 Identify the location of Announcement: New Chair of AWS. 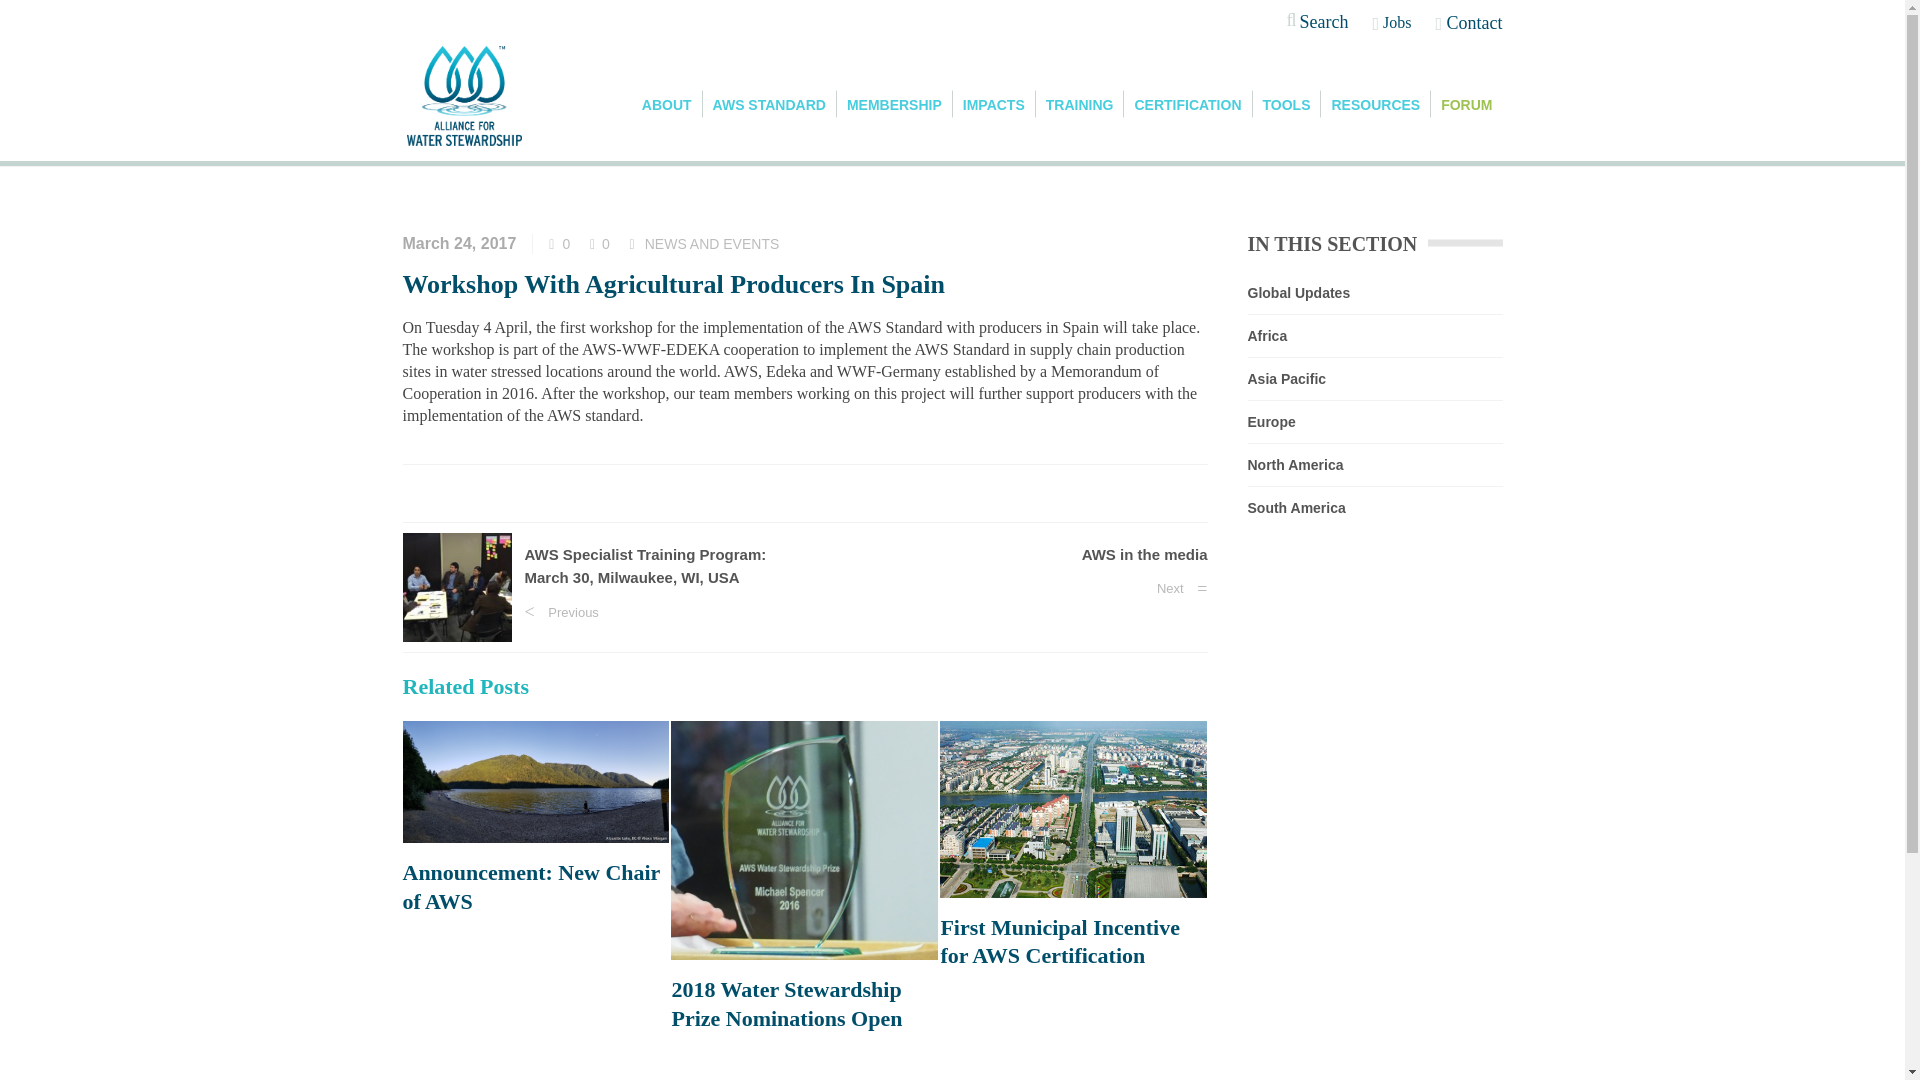
(534, 886).